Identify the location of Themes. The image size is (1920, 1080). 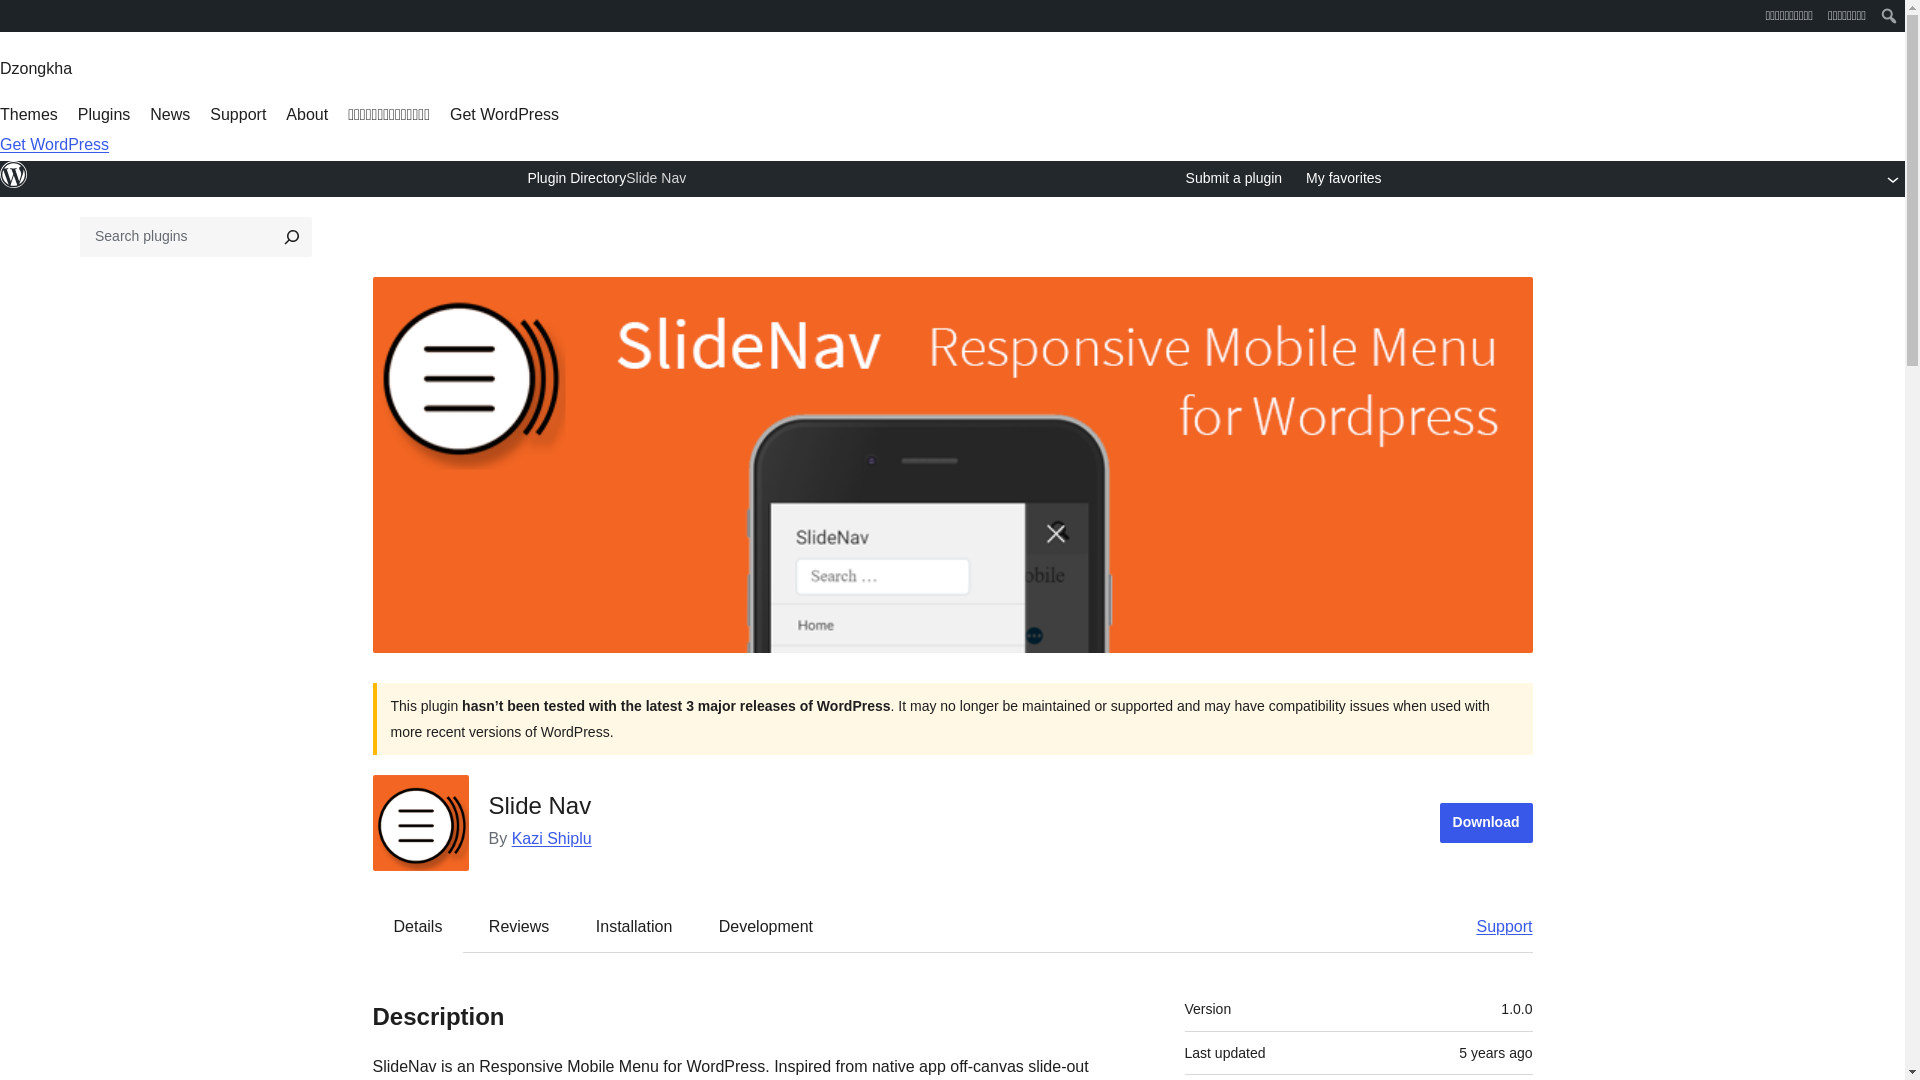
(28, 114).